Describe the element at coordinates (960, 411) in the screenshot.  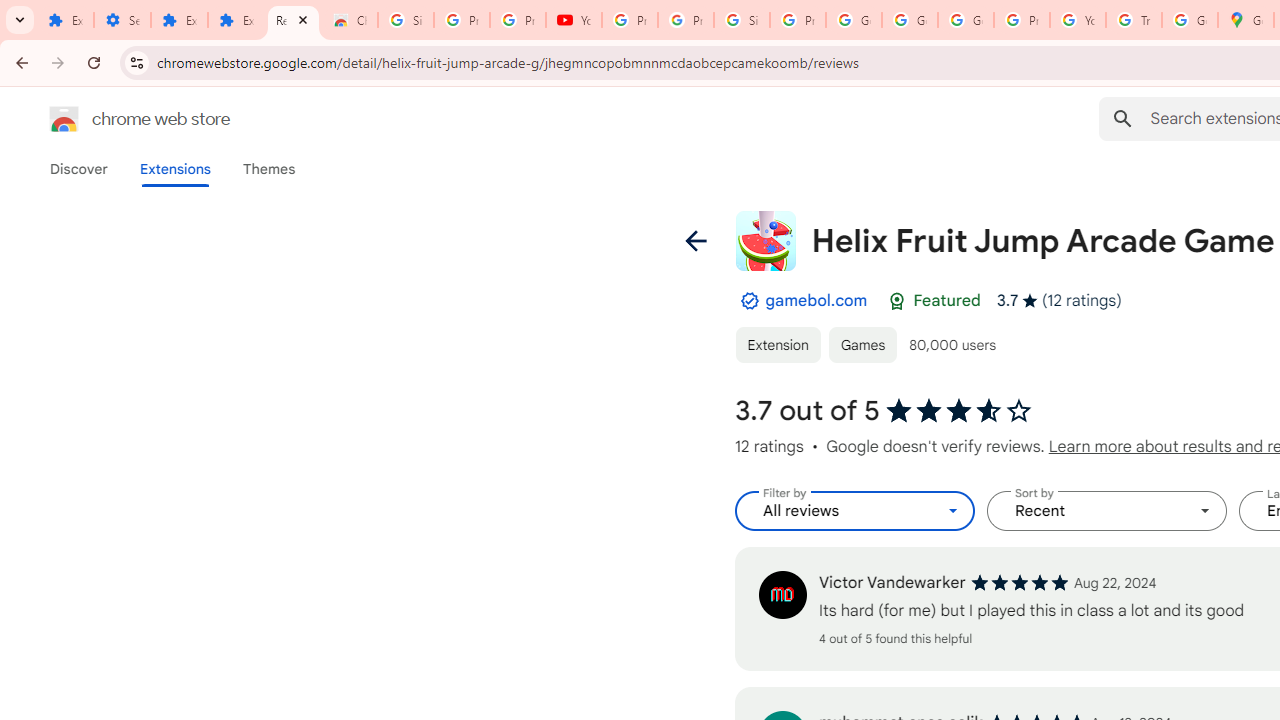
I see `3.7 out of 5 stars` at that location.